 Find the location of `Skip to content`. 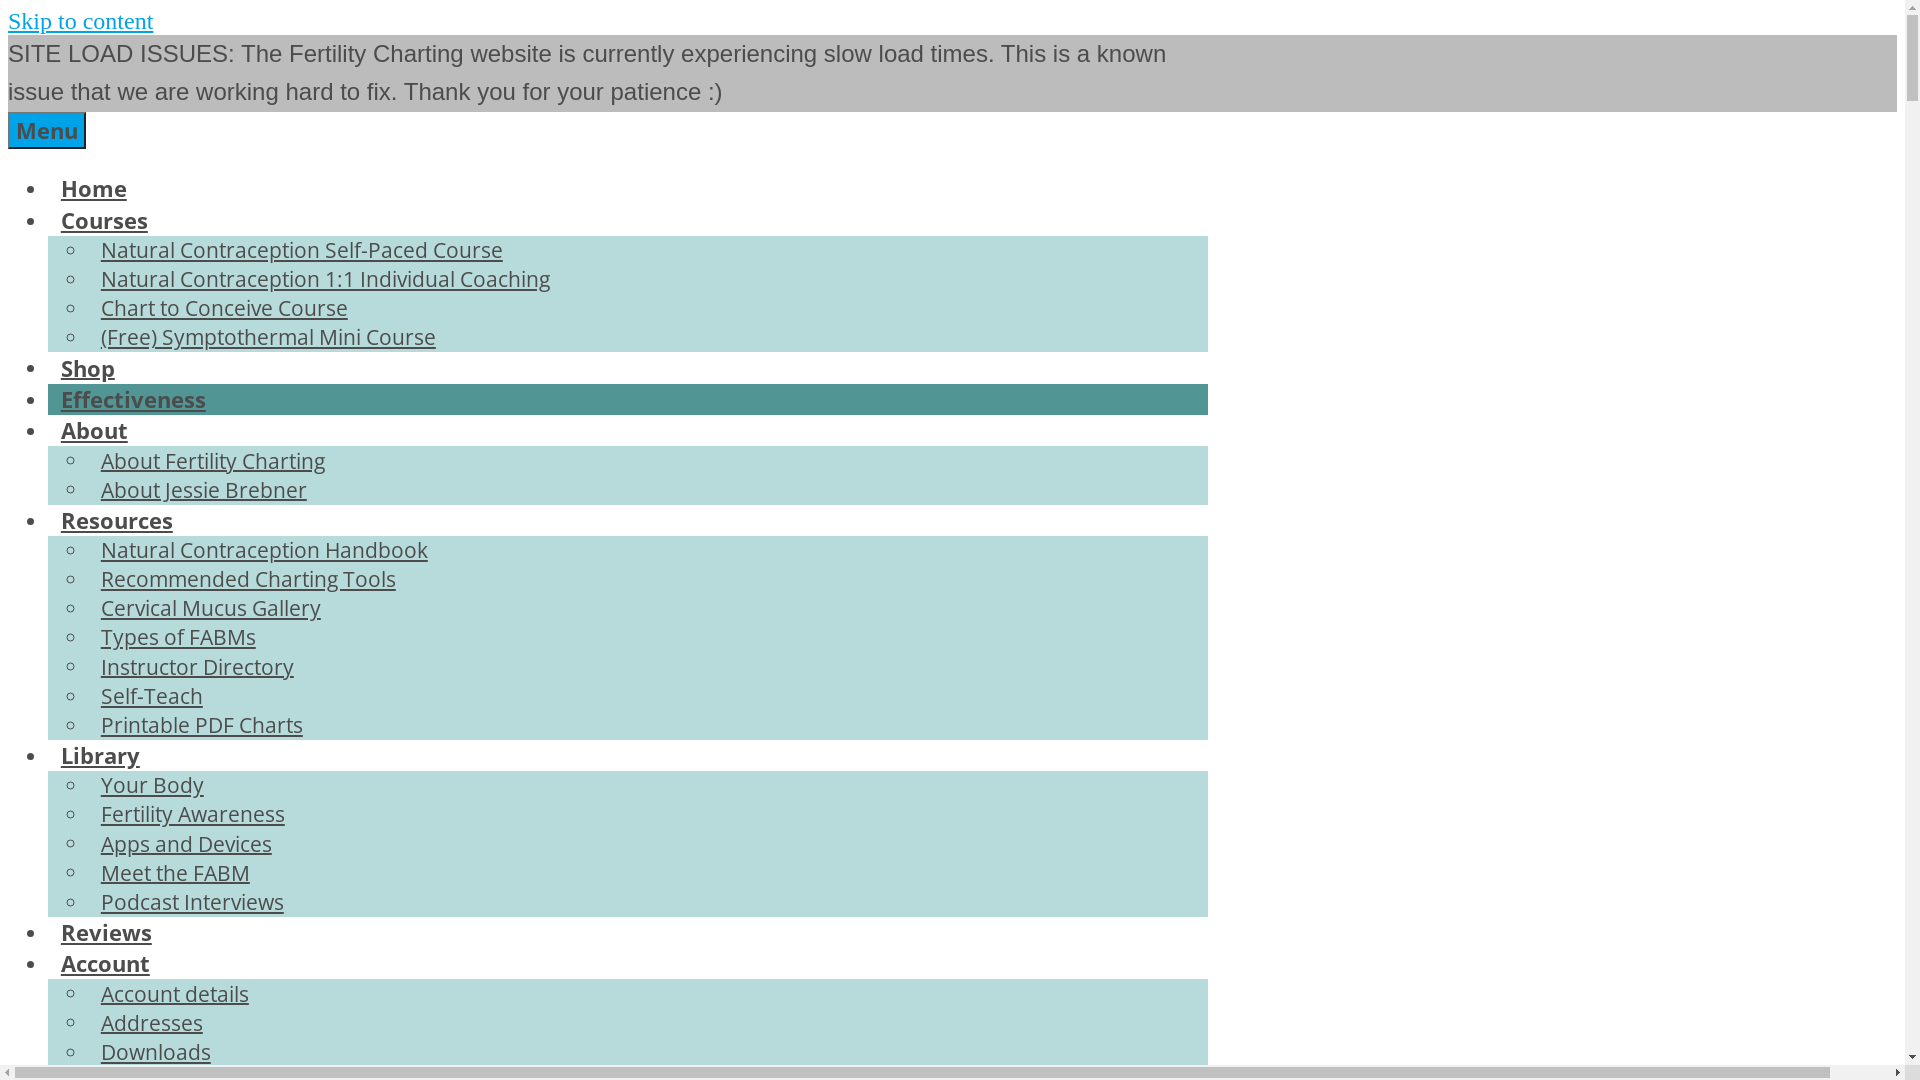

Skip to content is located at coordinates (80, 21).